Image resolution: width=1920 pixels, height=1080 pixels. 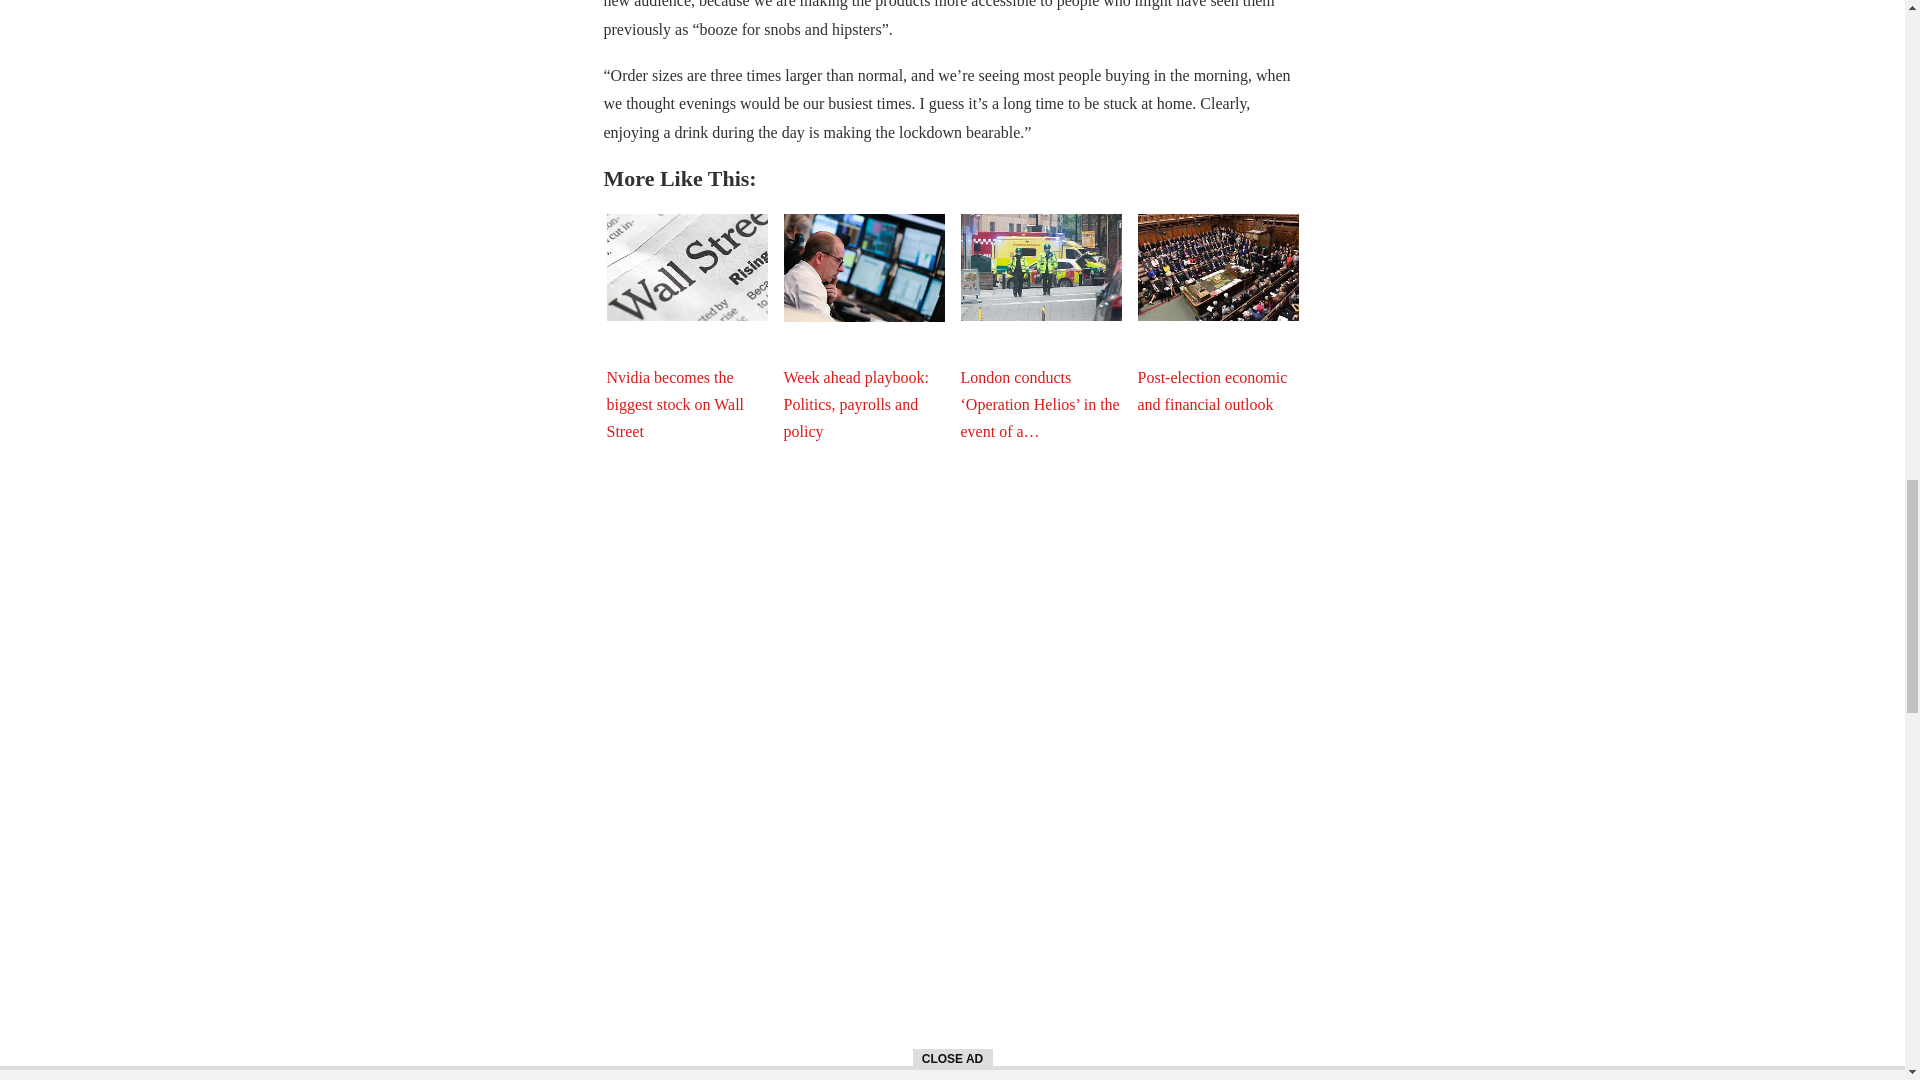 What do you see at coordinates (1218, 266) in the screenshot?
I see `Post-election economic and financial outlook` at bounding box center [1218, 266].